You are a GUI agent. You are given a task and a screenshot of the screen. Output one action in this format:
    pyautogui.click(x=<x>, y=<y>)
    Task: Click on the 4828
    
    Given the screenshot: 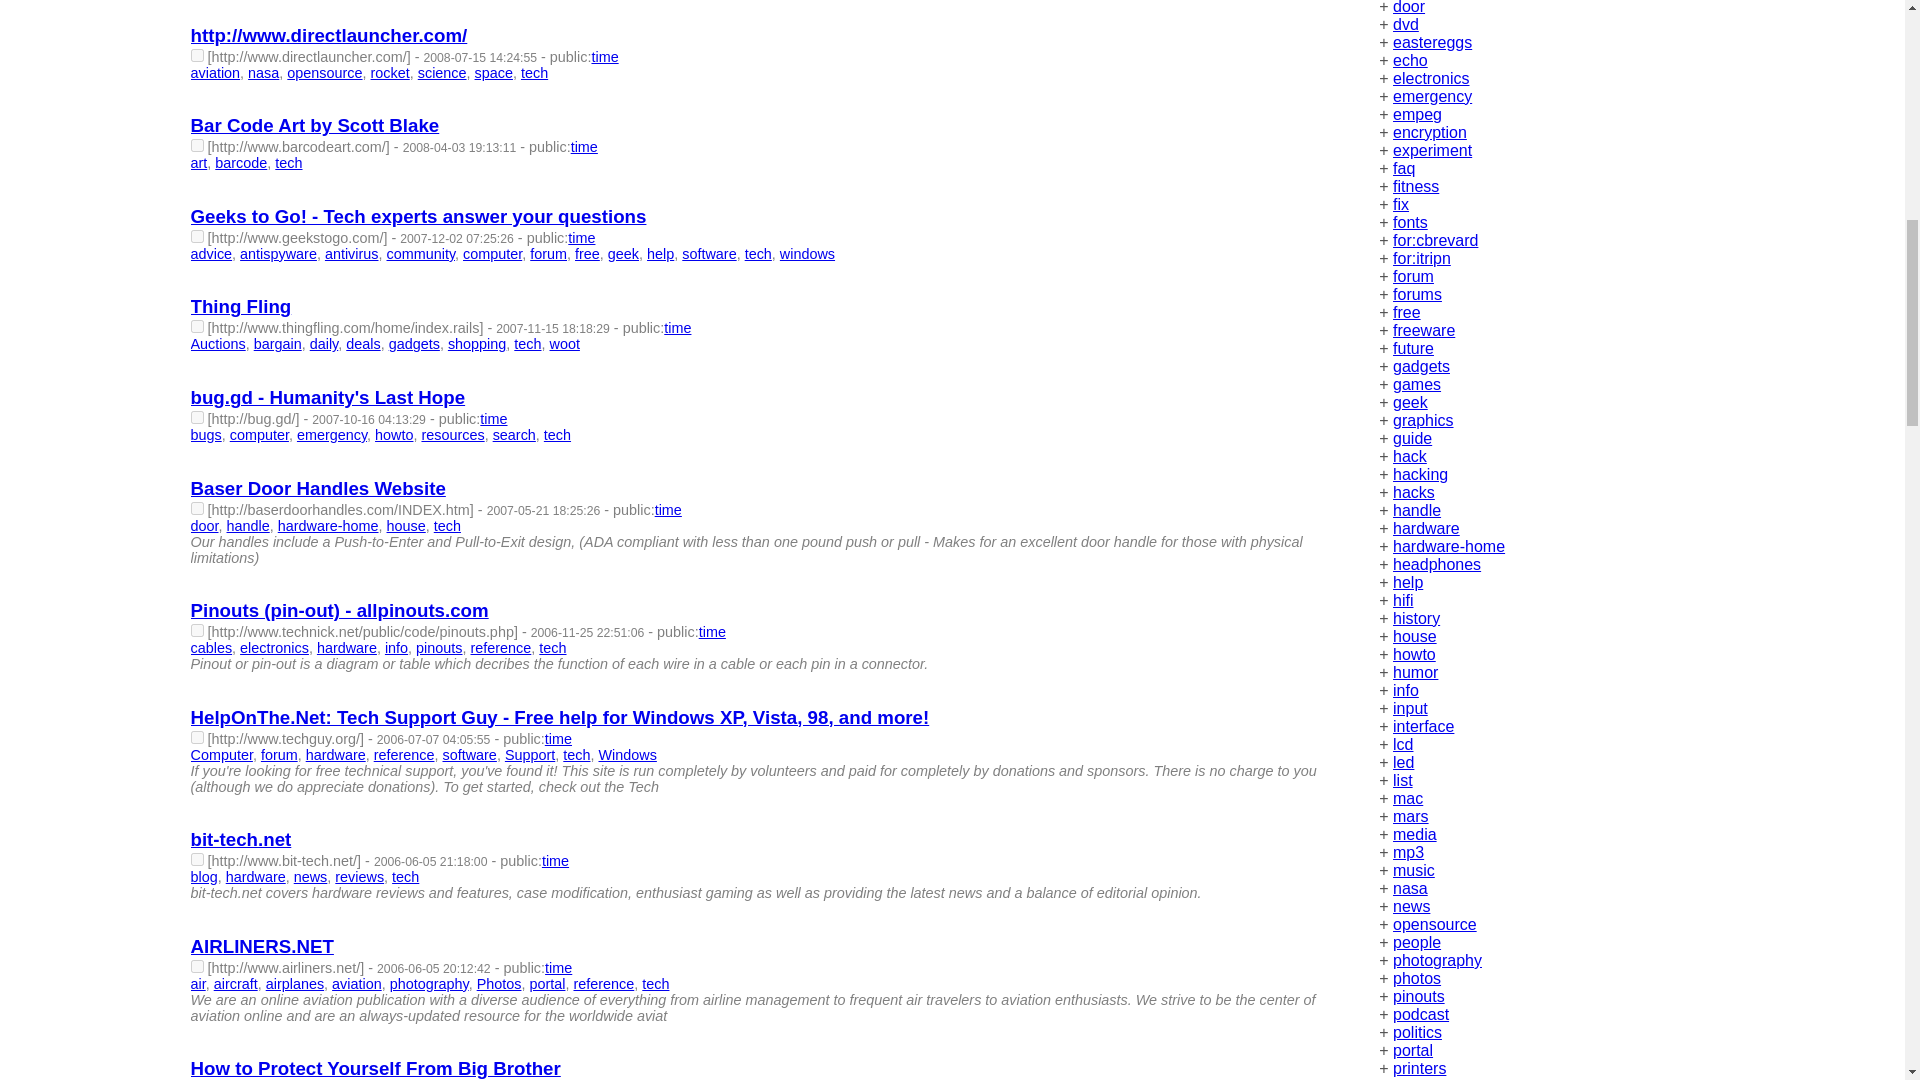 What is the action you would take?
    pyautogui.click(x=196, y=738)
    